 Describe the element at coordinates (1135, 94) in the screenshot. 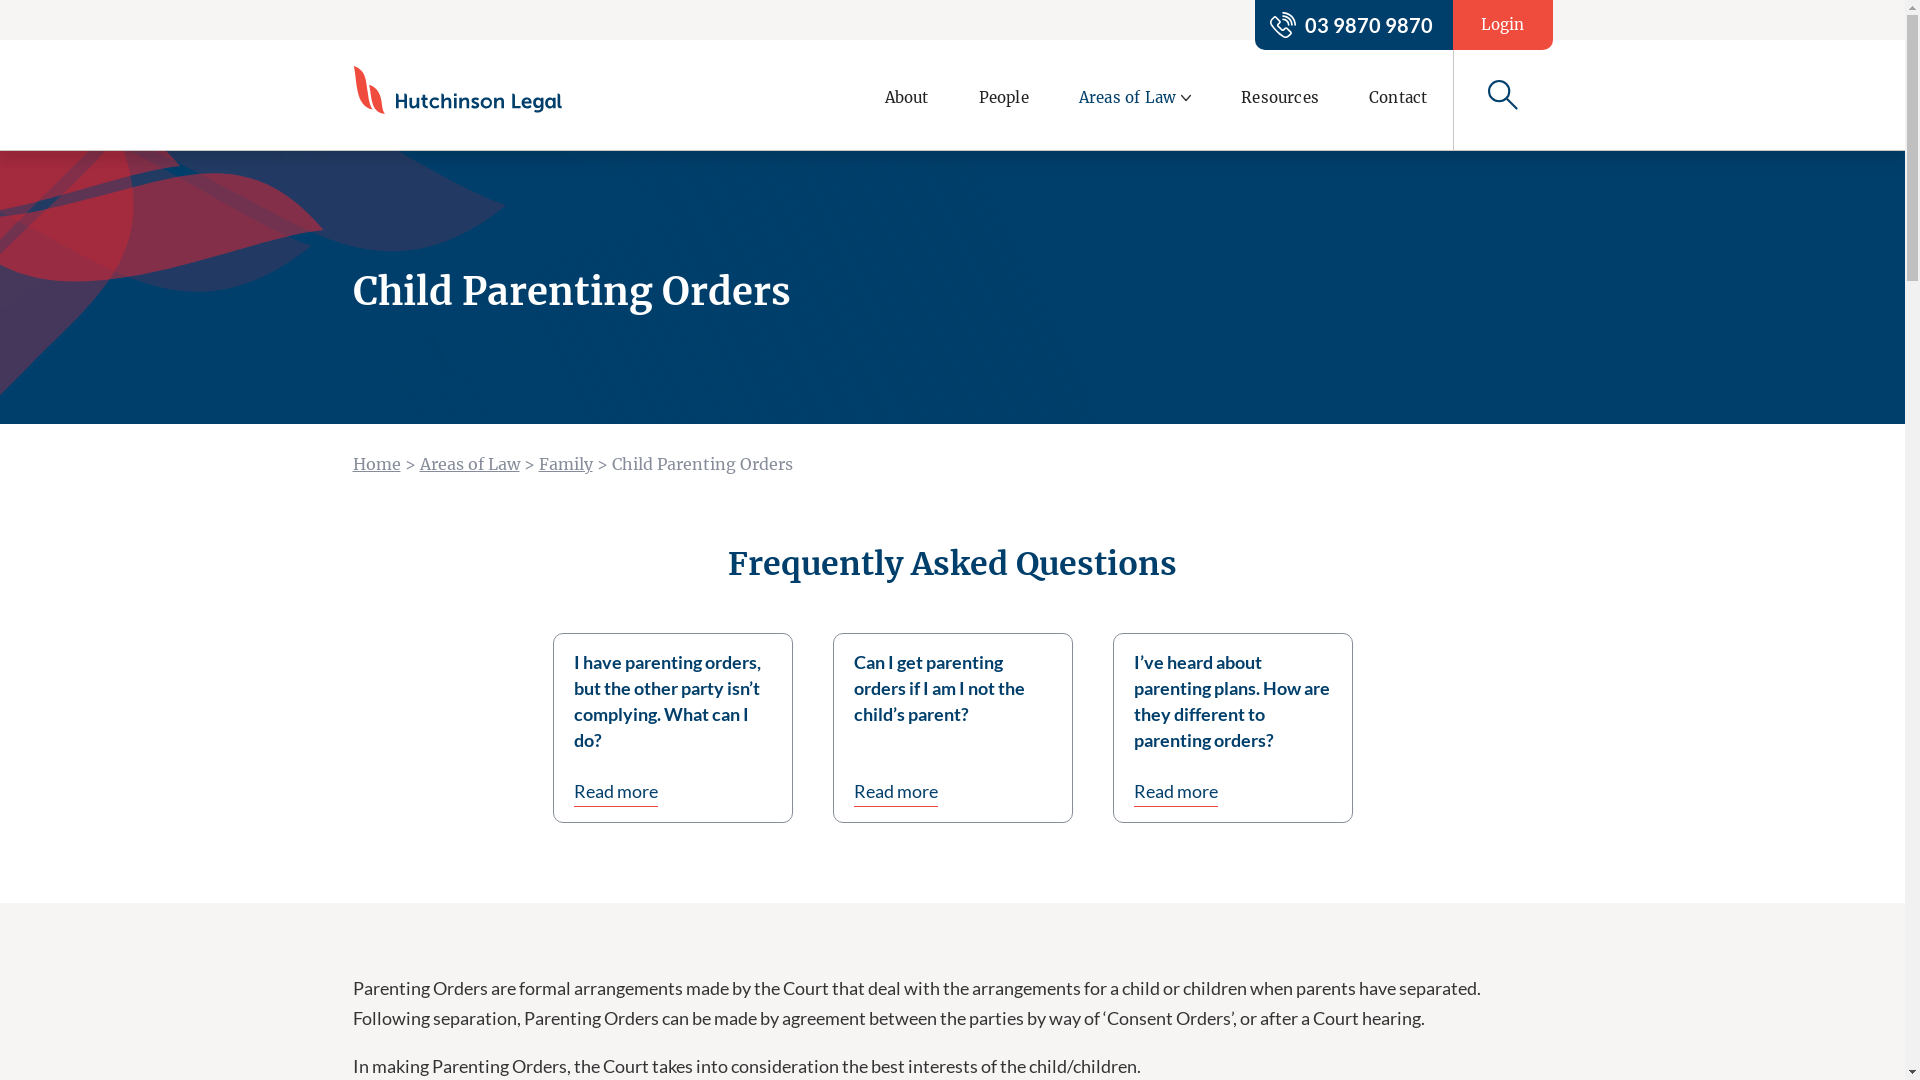

I see `Areas of Law` at that location.